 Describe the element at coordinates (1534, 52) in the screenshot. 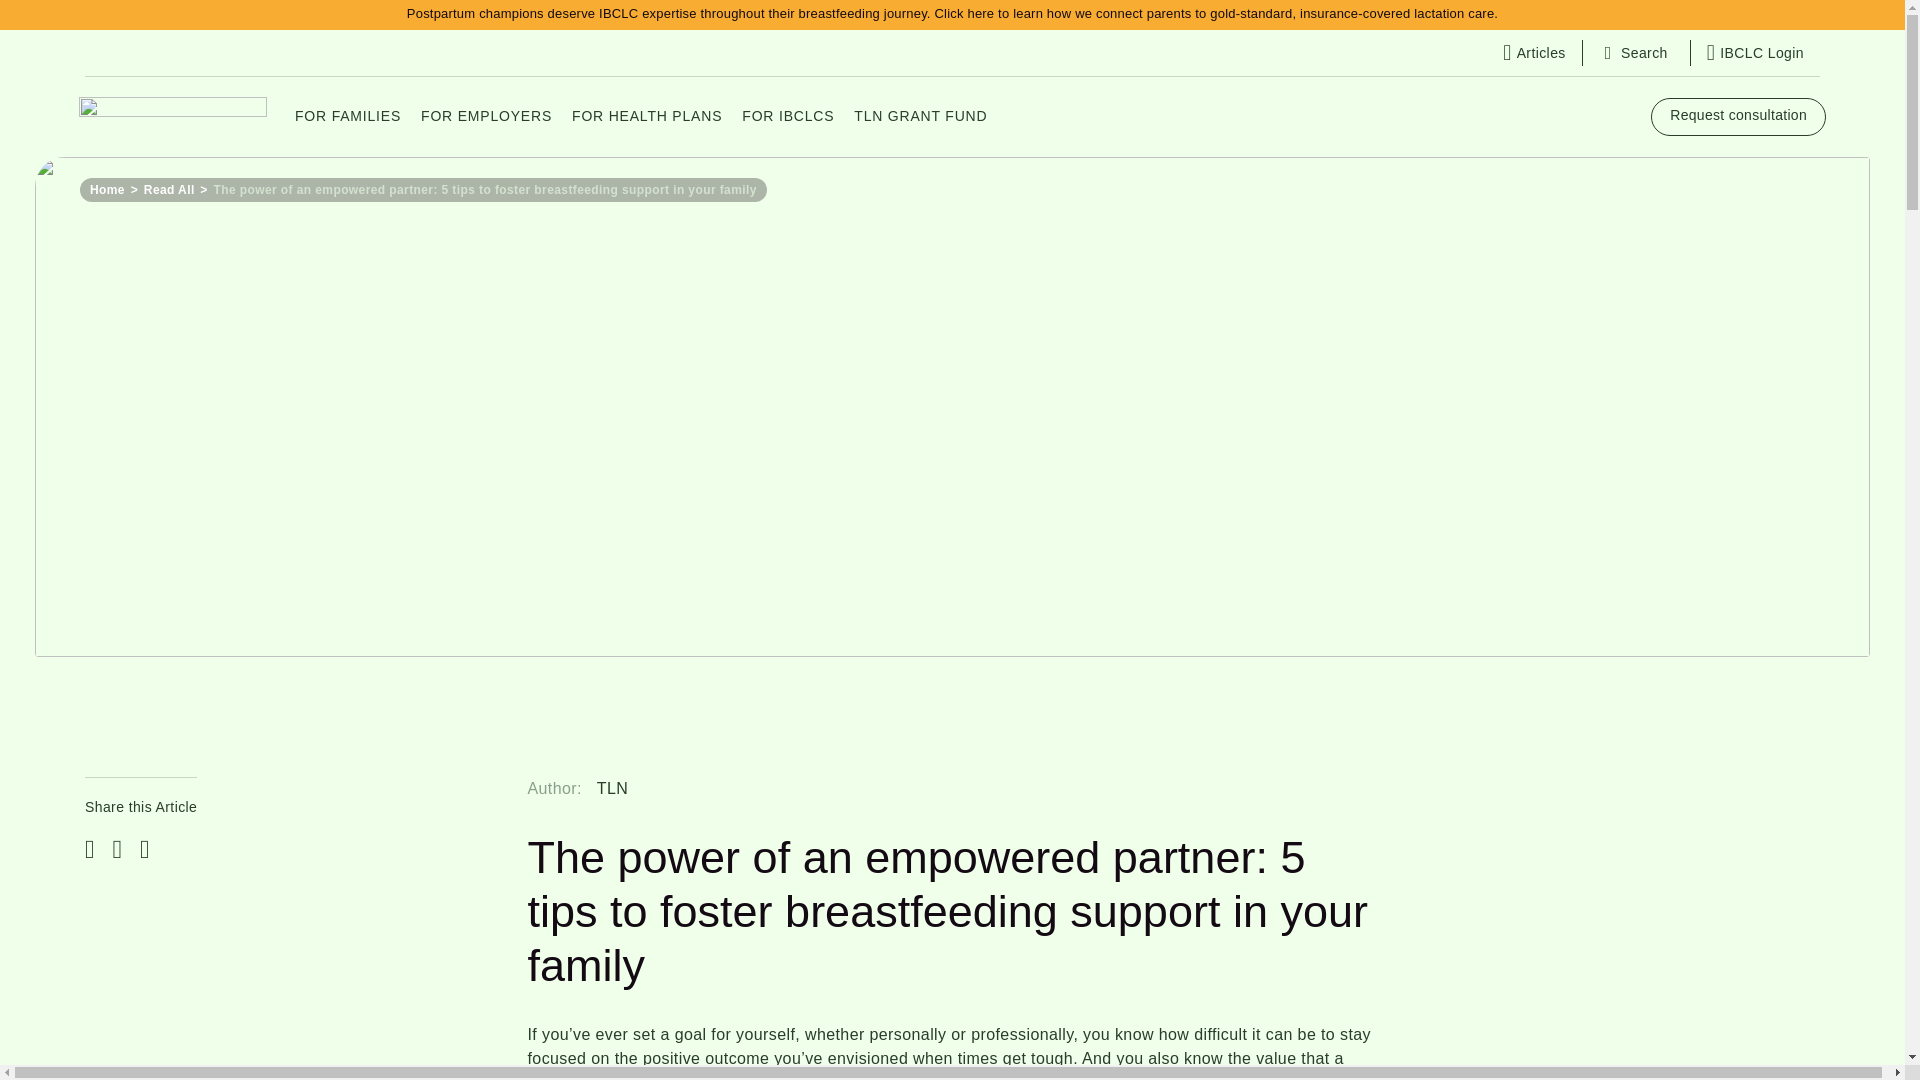

I see `Articles` at that location.